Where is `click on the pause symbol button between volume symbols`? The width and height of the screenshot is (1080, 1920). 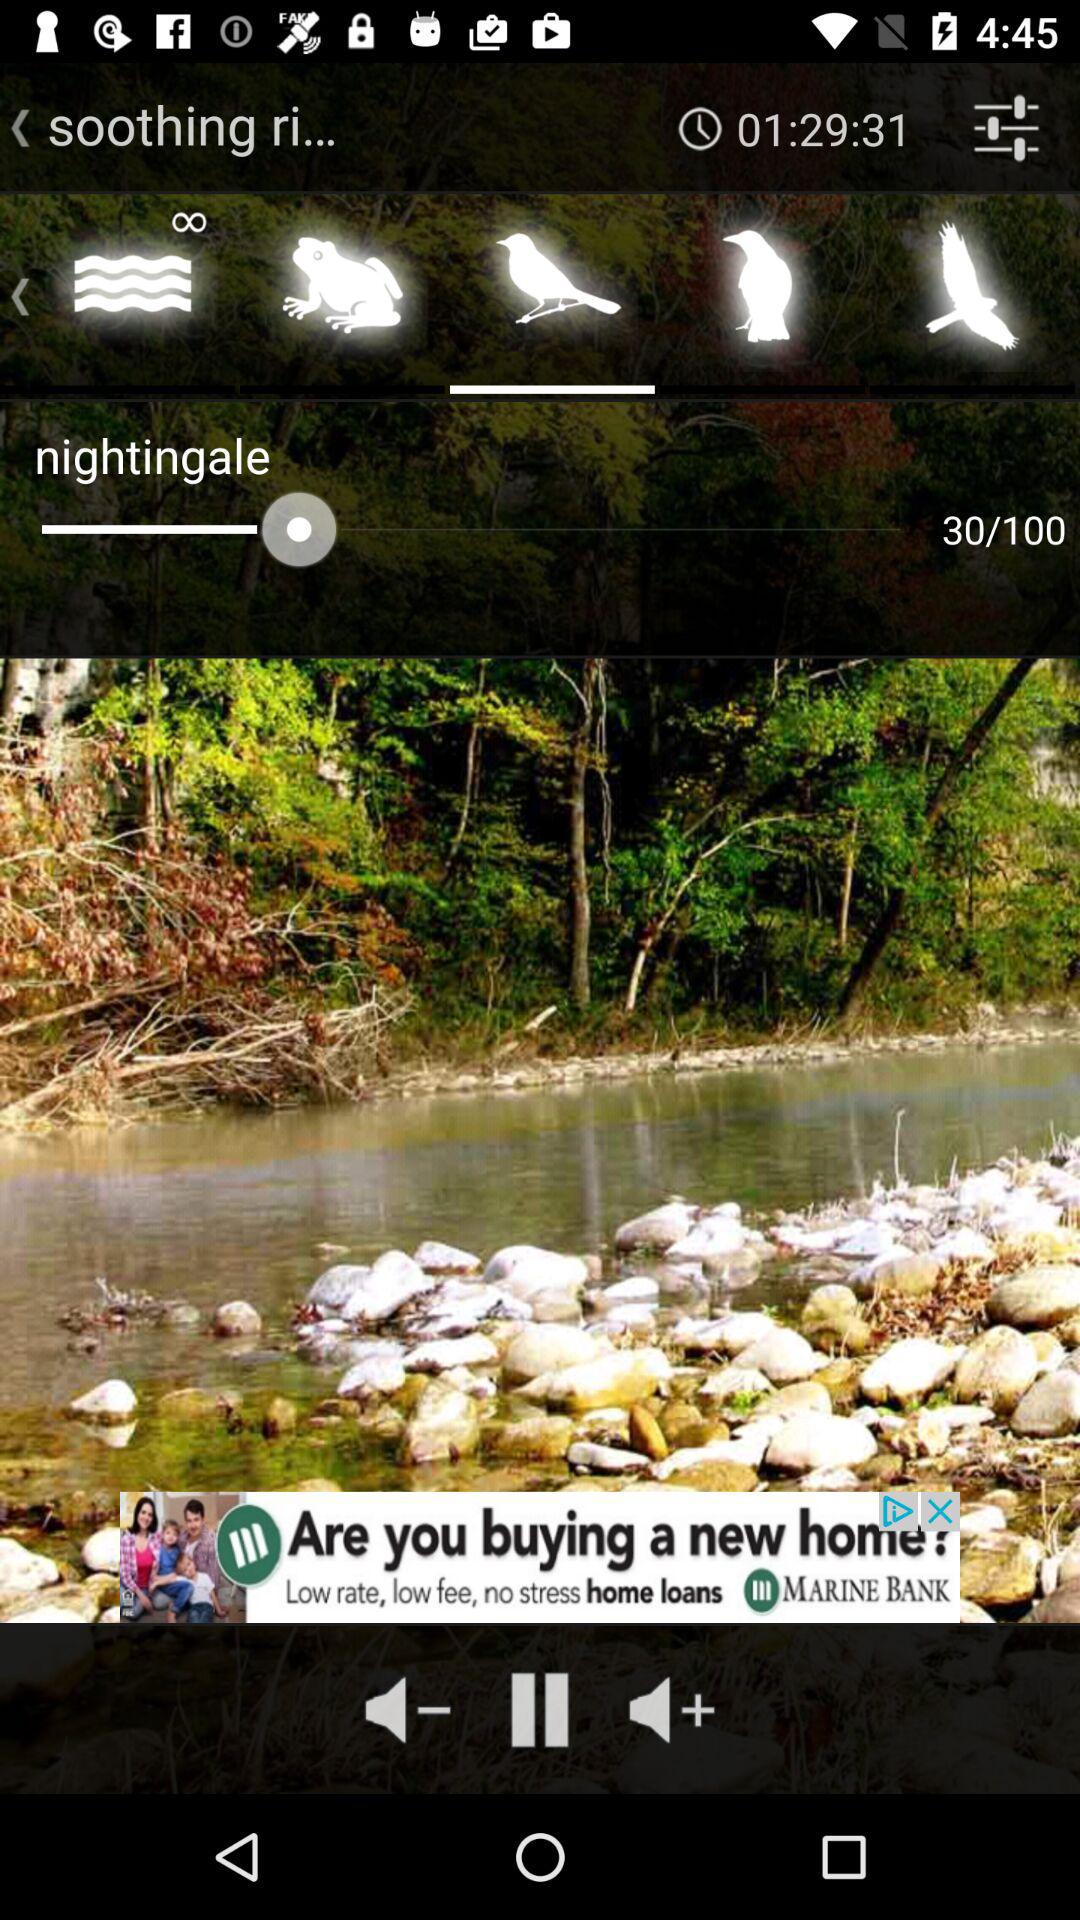 click on the pause symbol button between volume symbols is located at coordinates (540, 1710).